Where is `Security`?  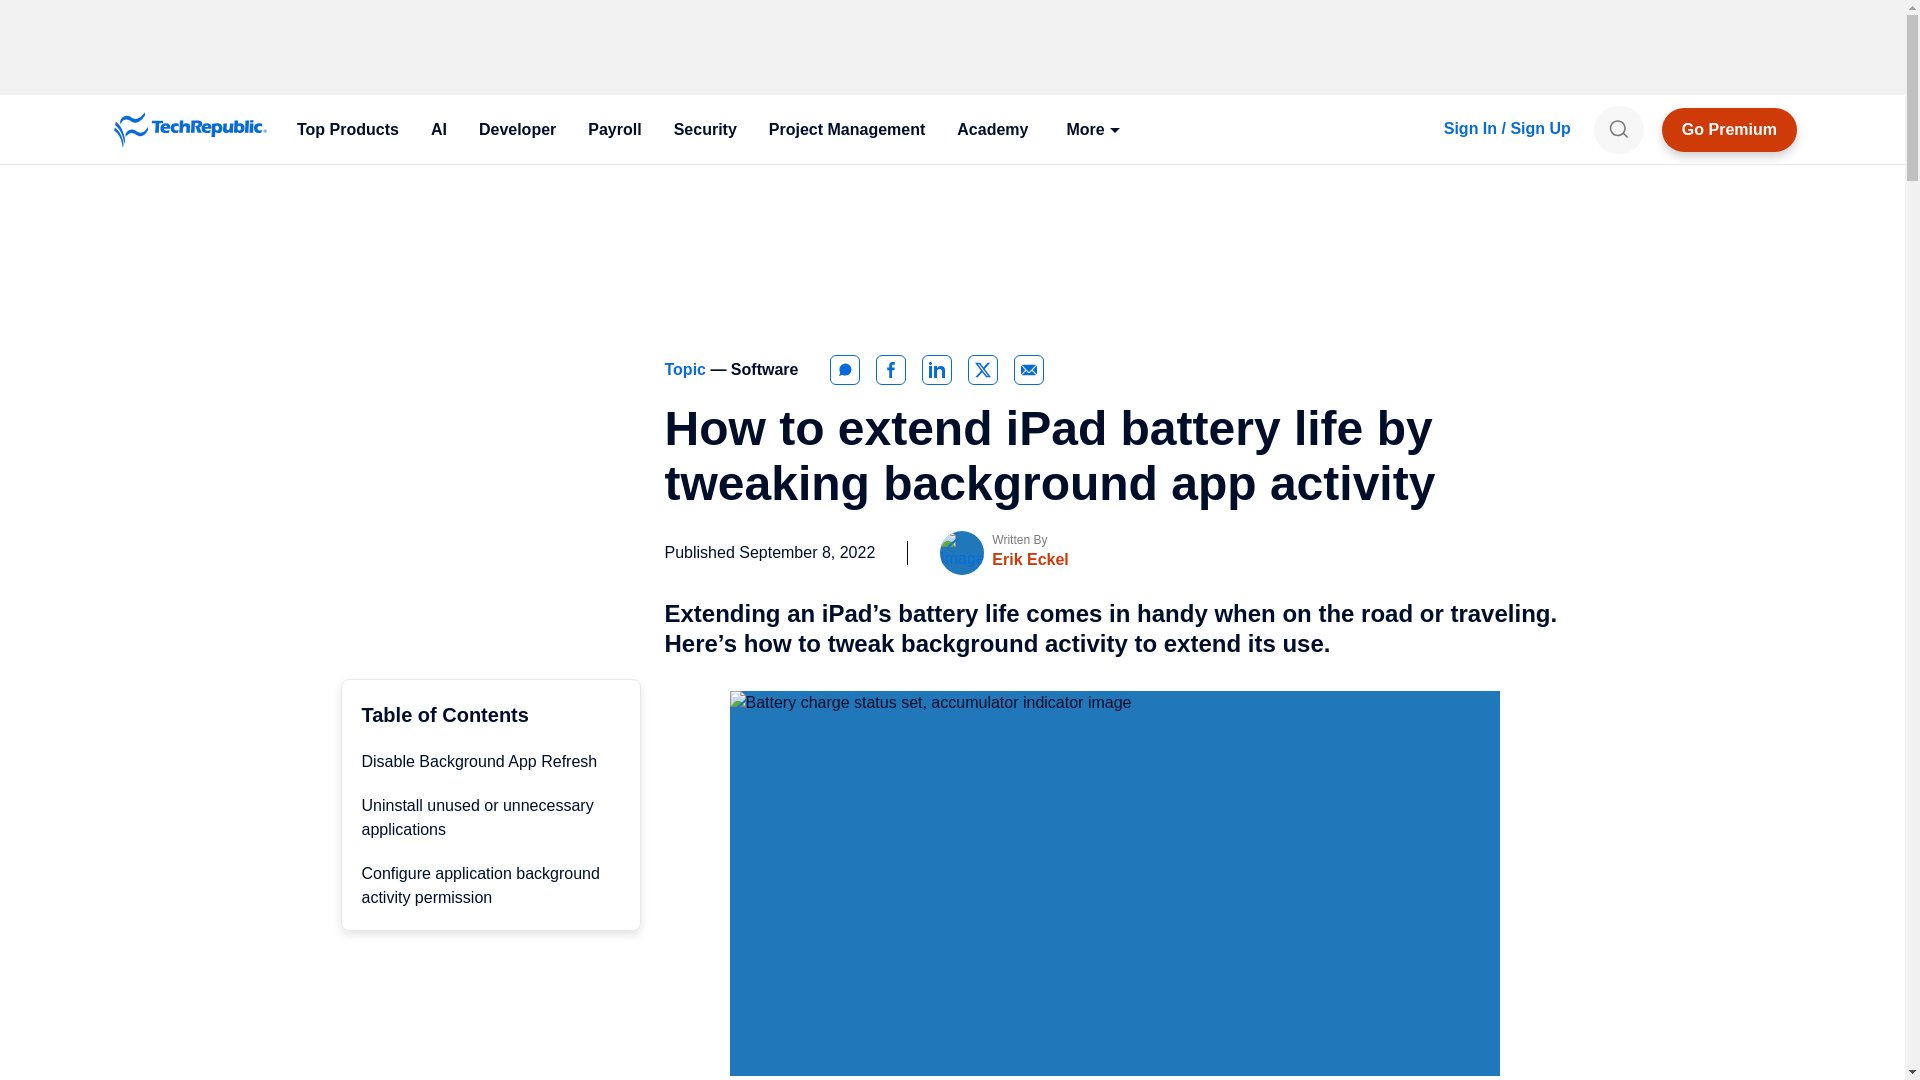 Security is located at coordinates (705, 130).